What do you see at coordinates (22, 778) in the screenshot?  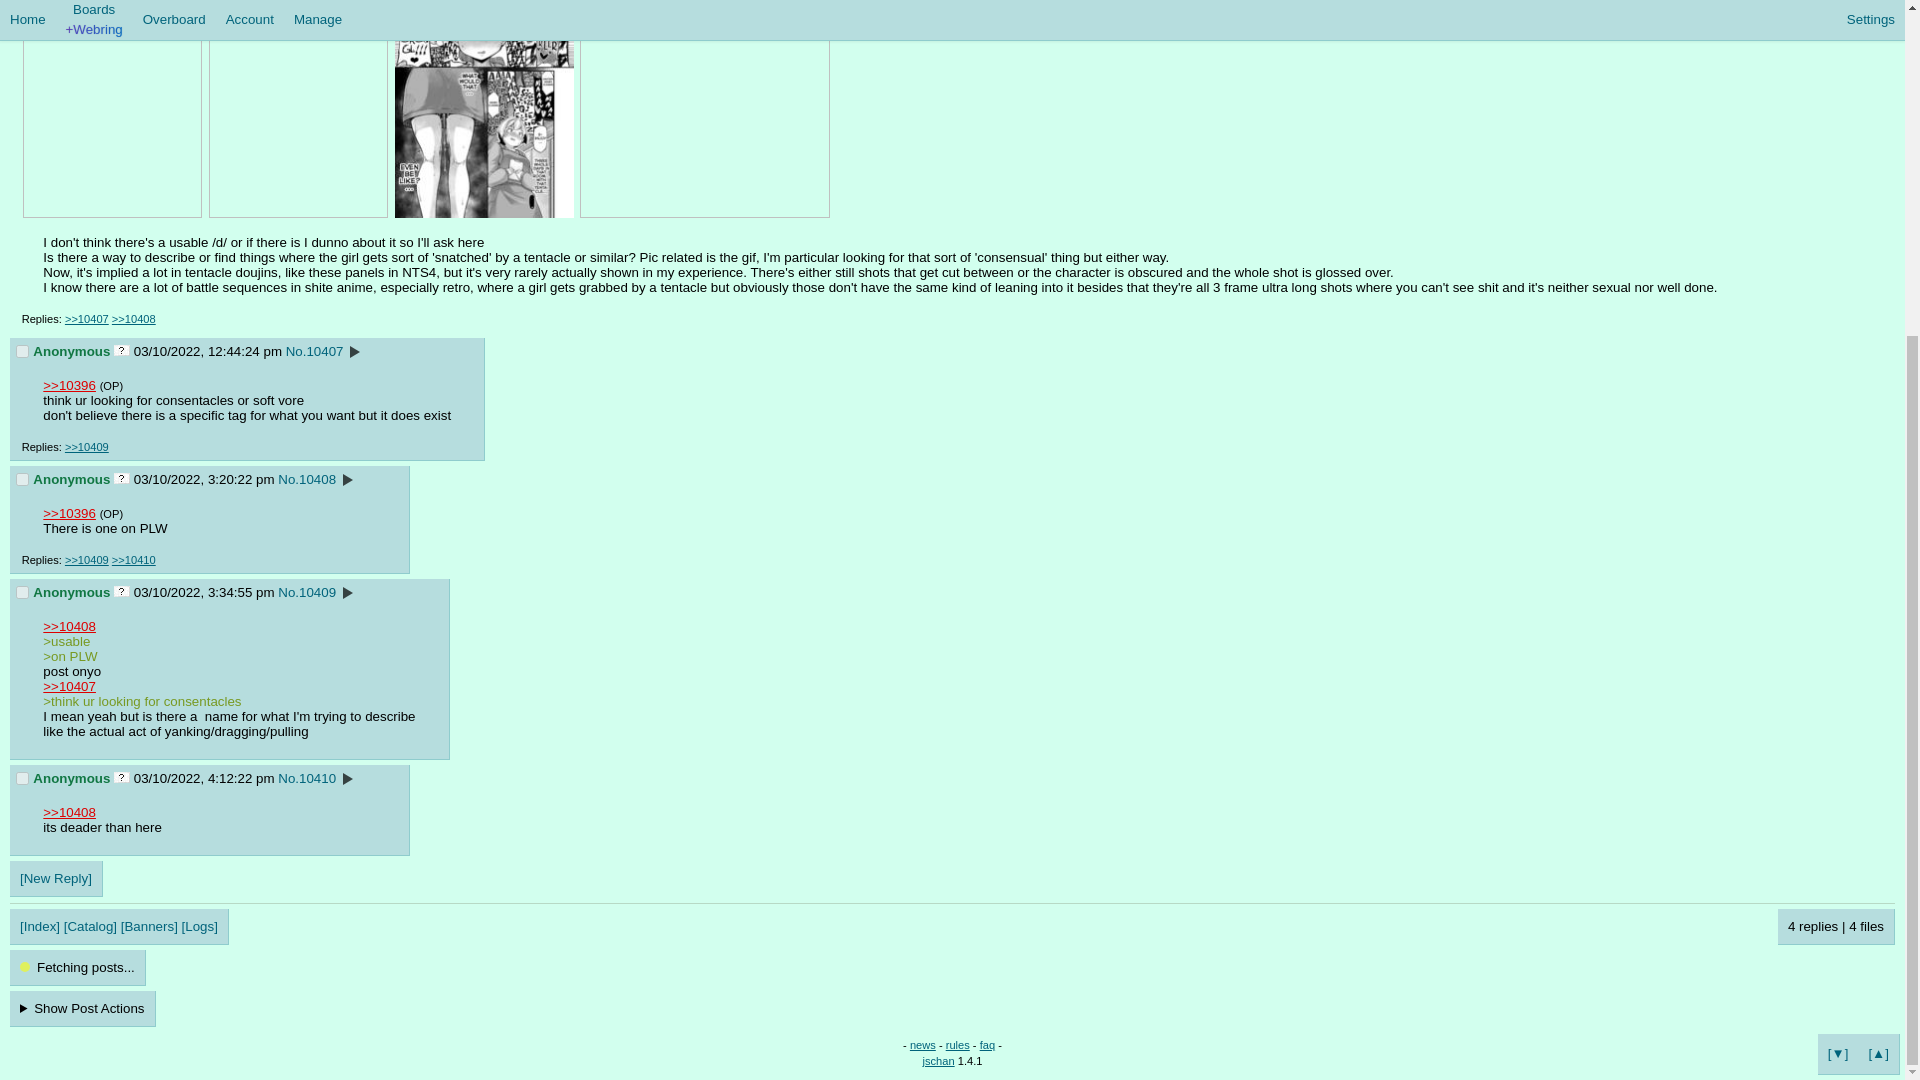 I see `10410` at bounding box center [22, 778].